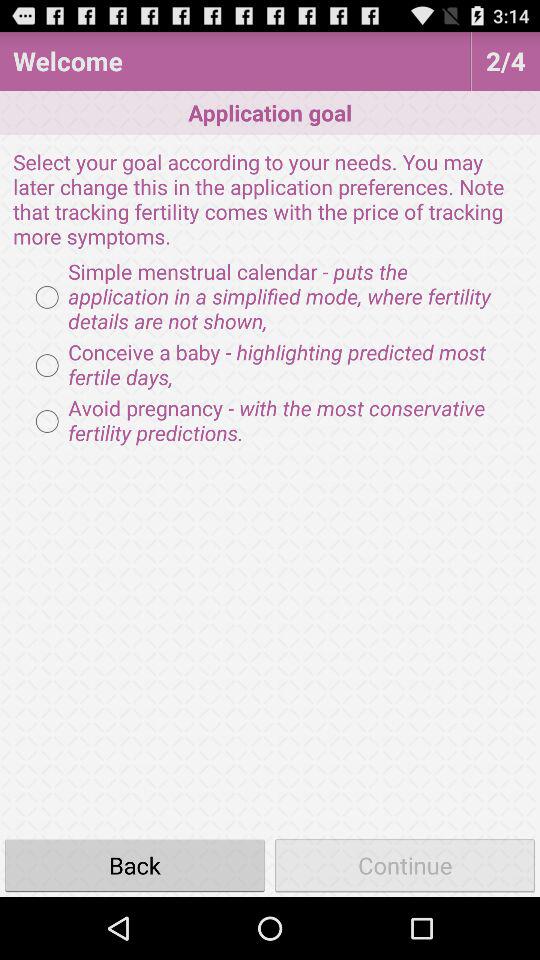 The width and height of the screenshot is (540, 960). Describe the element at coordinates (270, 297) in the screenshot. I see `turn on item above the conceive a baby radio button` at that location.